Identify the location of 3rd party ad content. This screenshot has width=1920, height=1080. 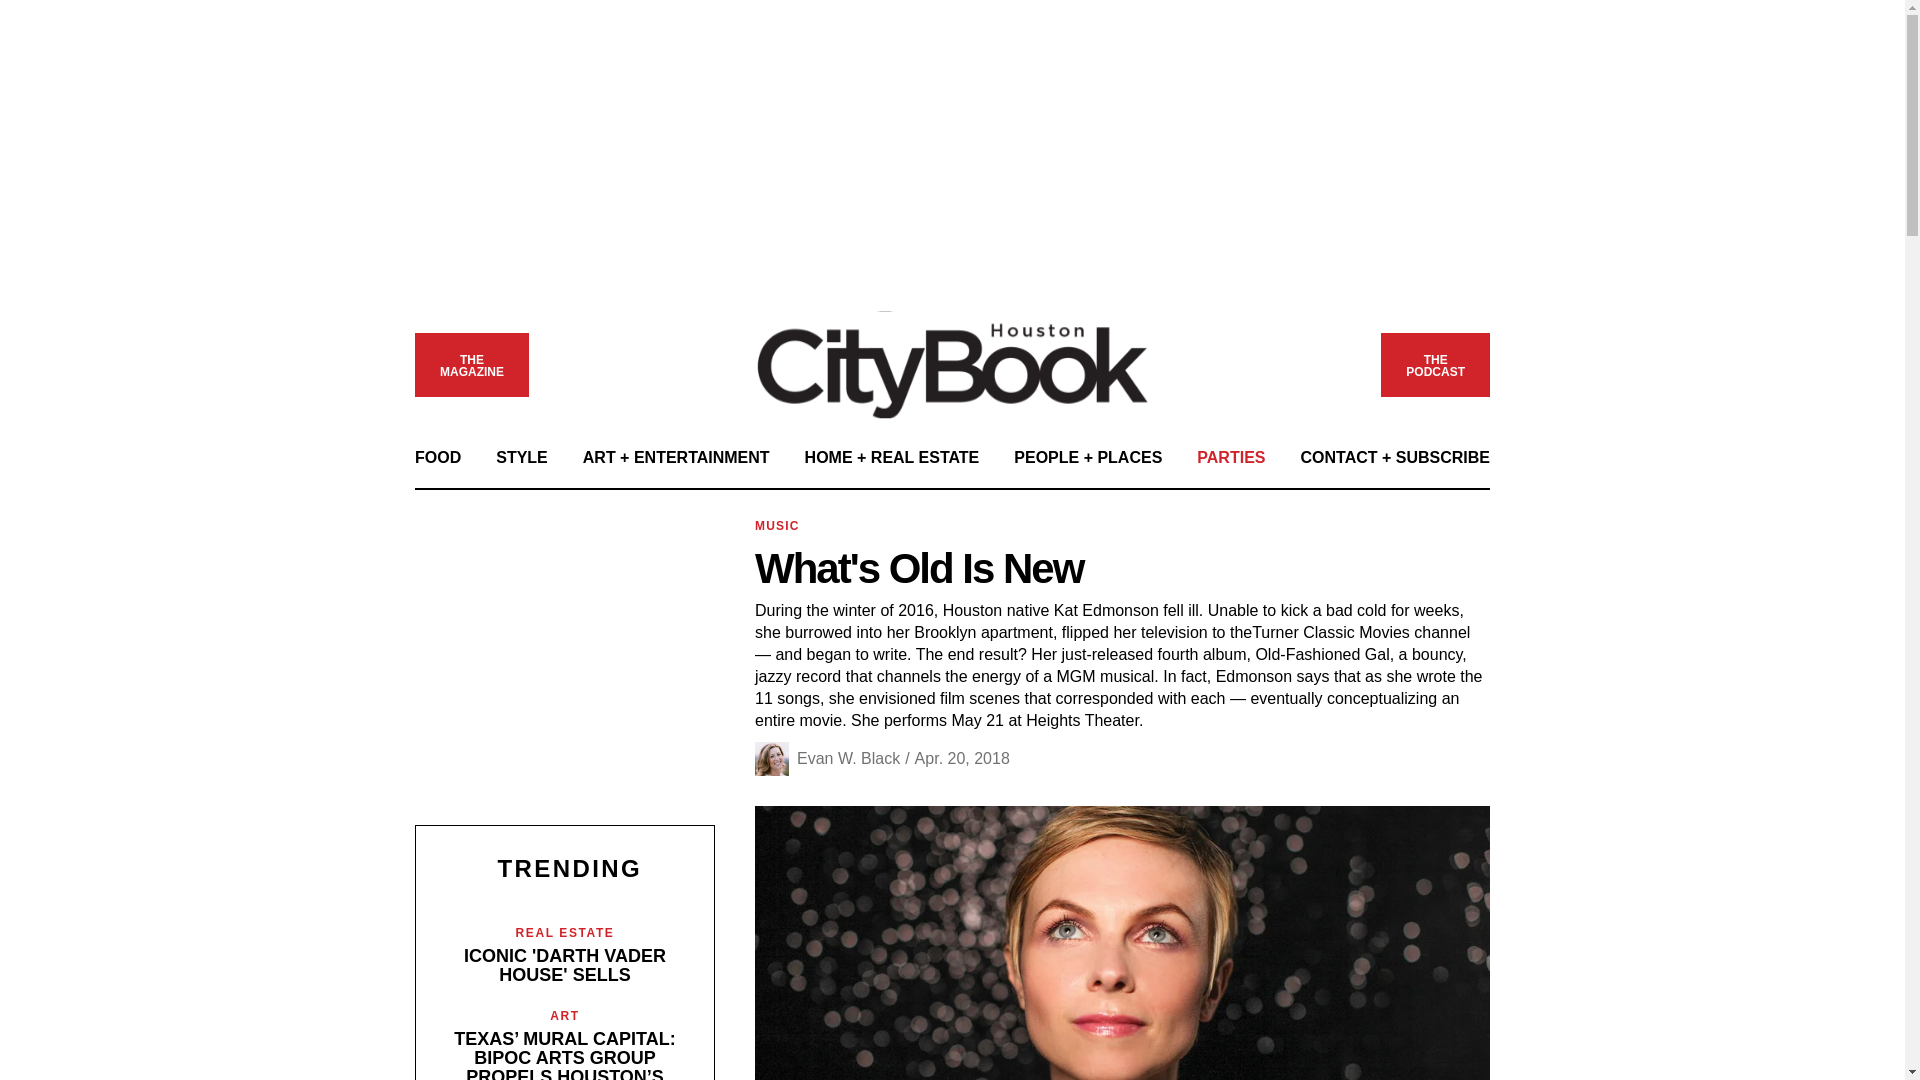
(951, 110).